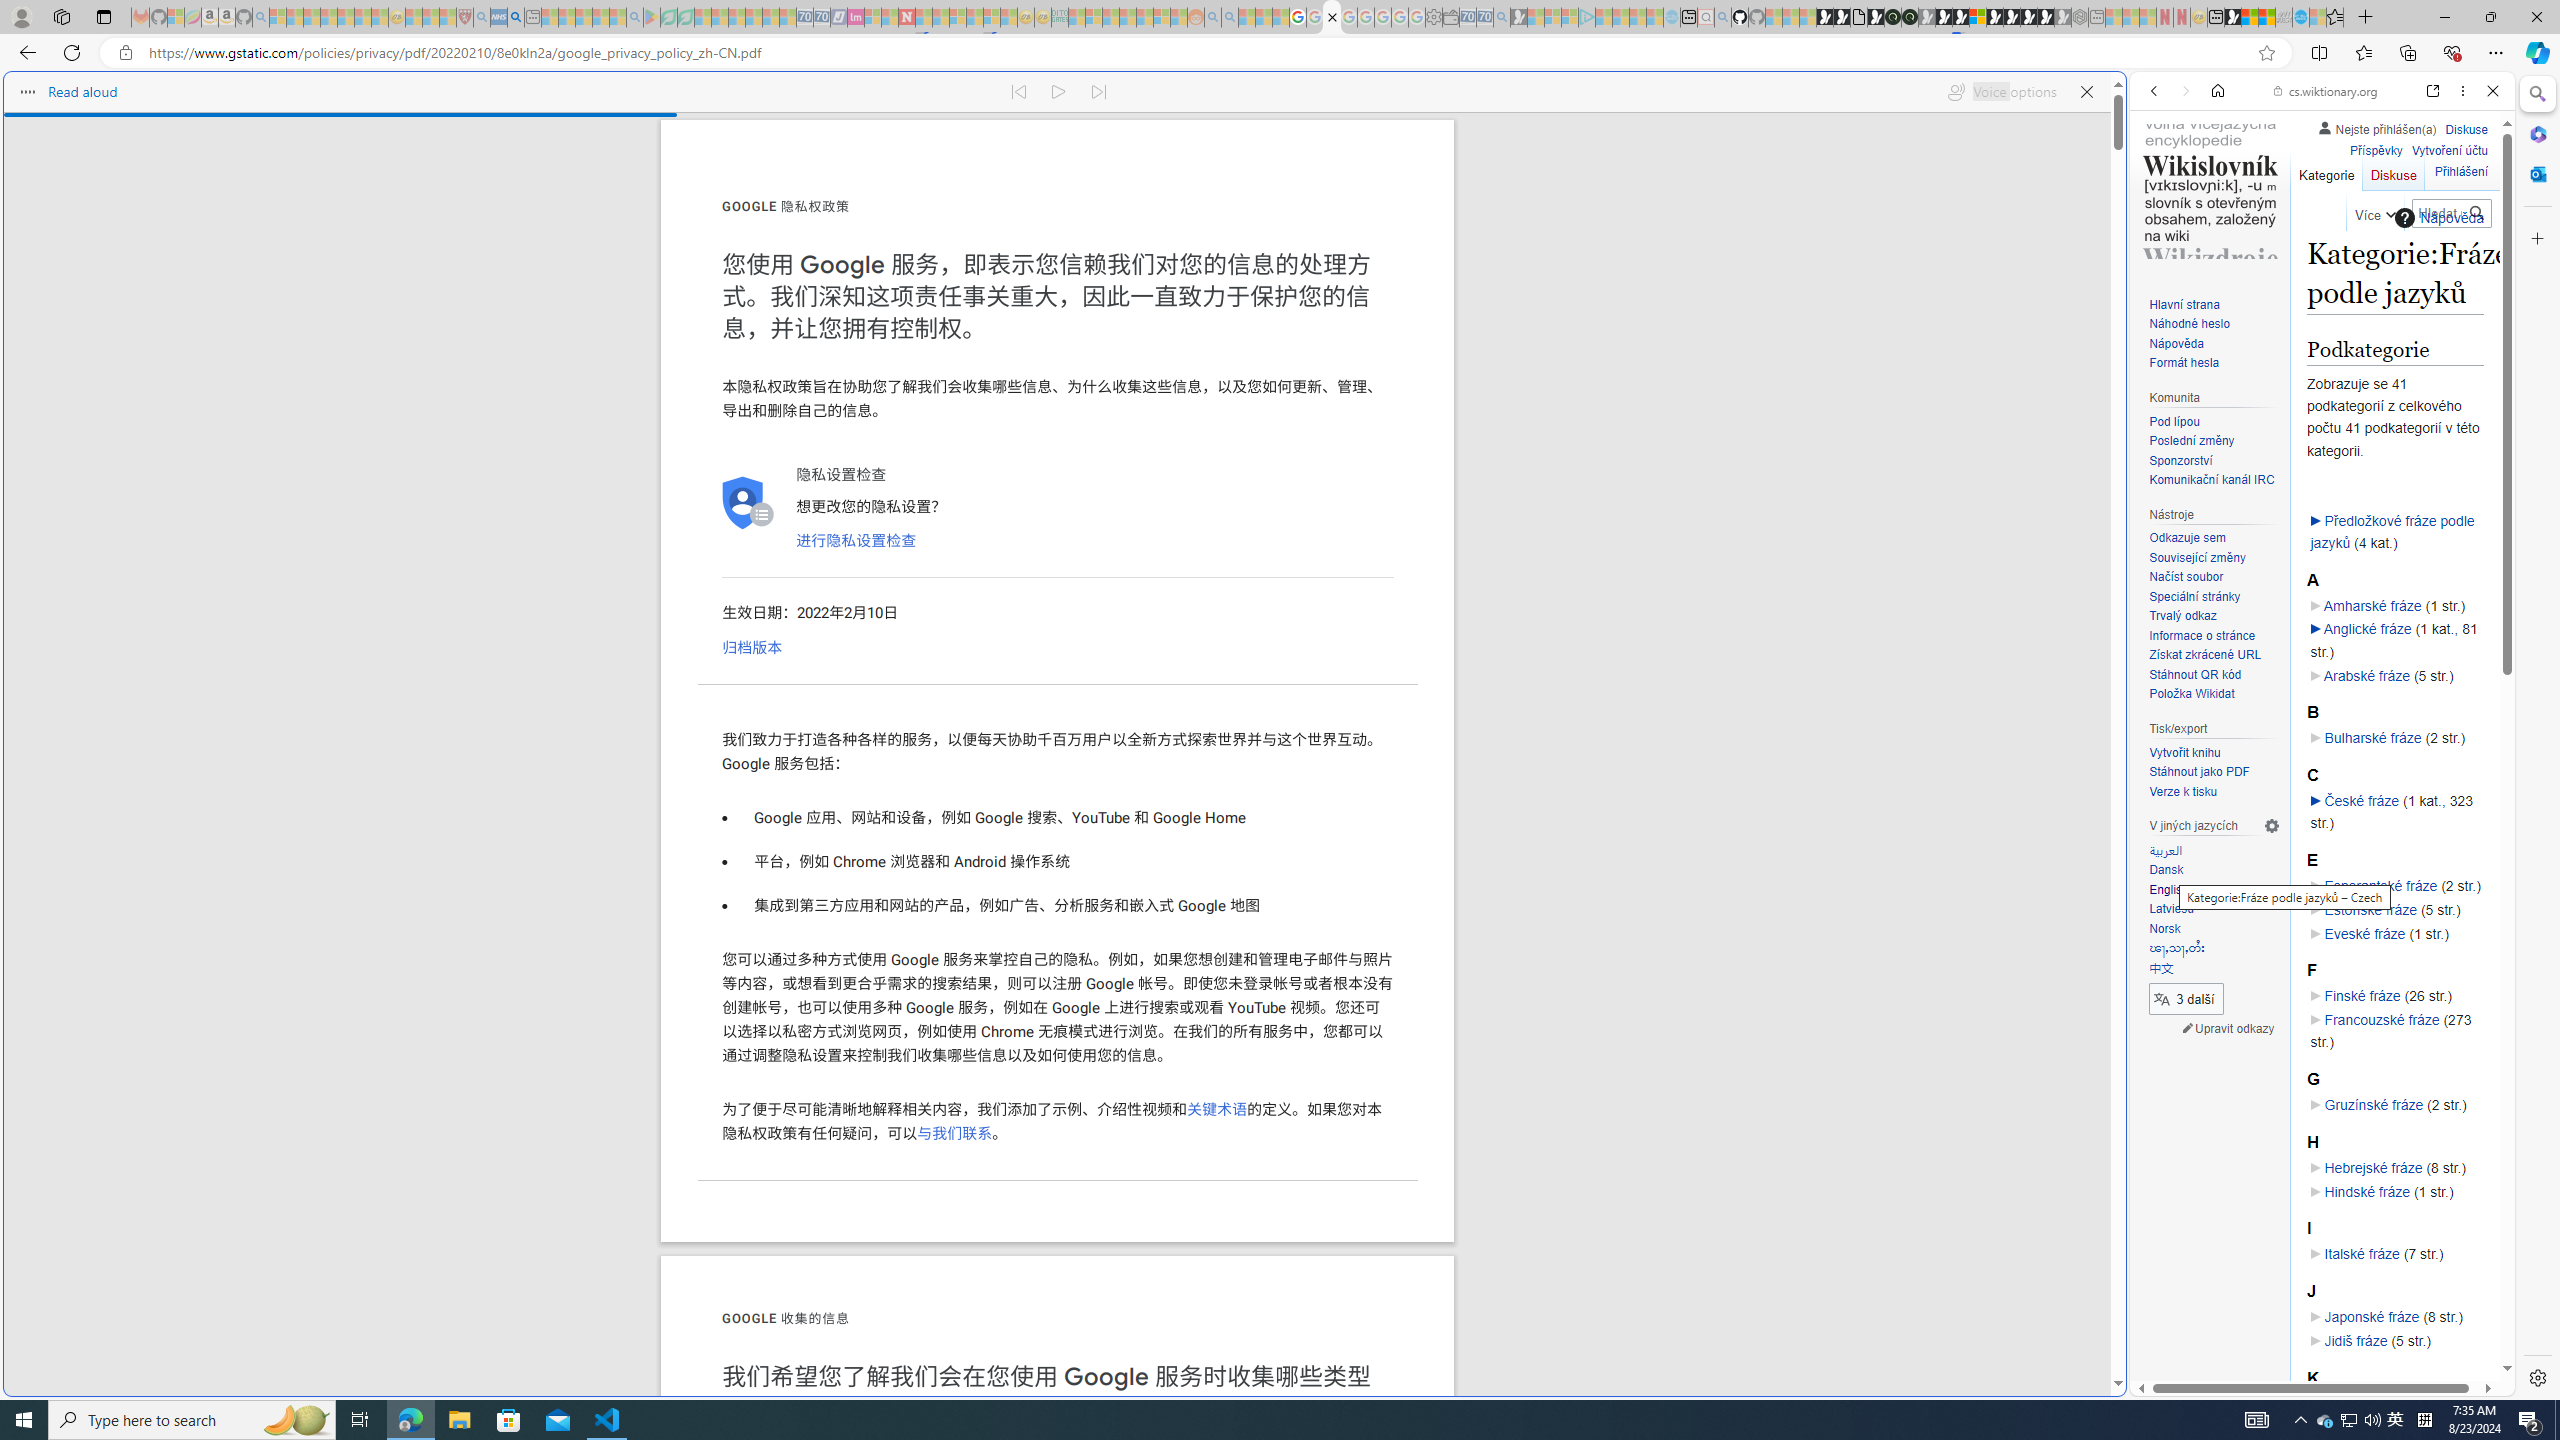 The image size is (2560, 1440). I want to click on Dansk, so click(2165, 870).